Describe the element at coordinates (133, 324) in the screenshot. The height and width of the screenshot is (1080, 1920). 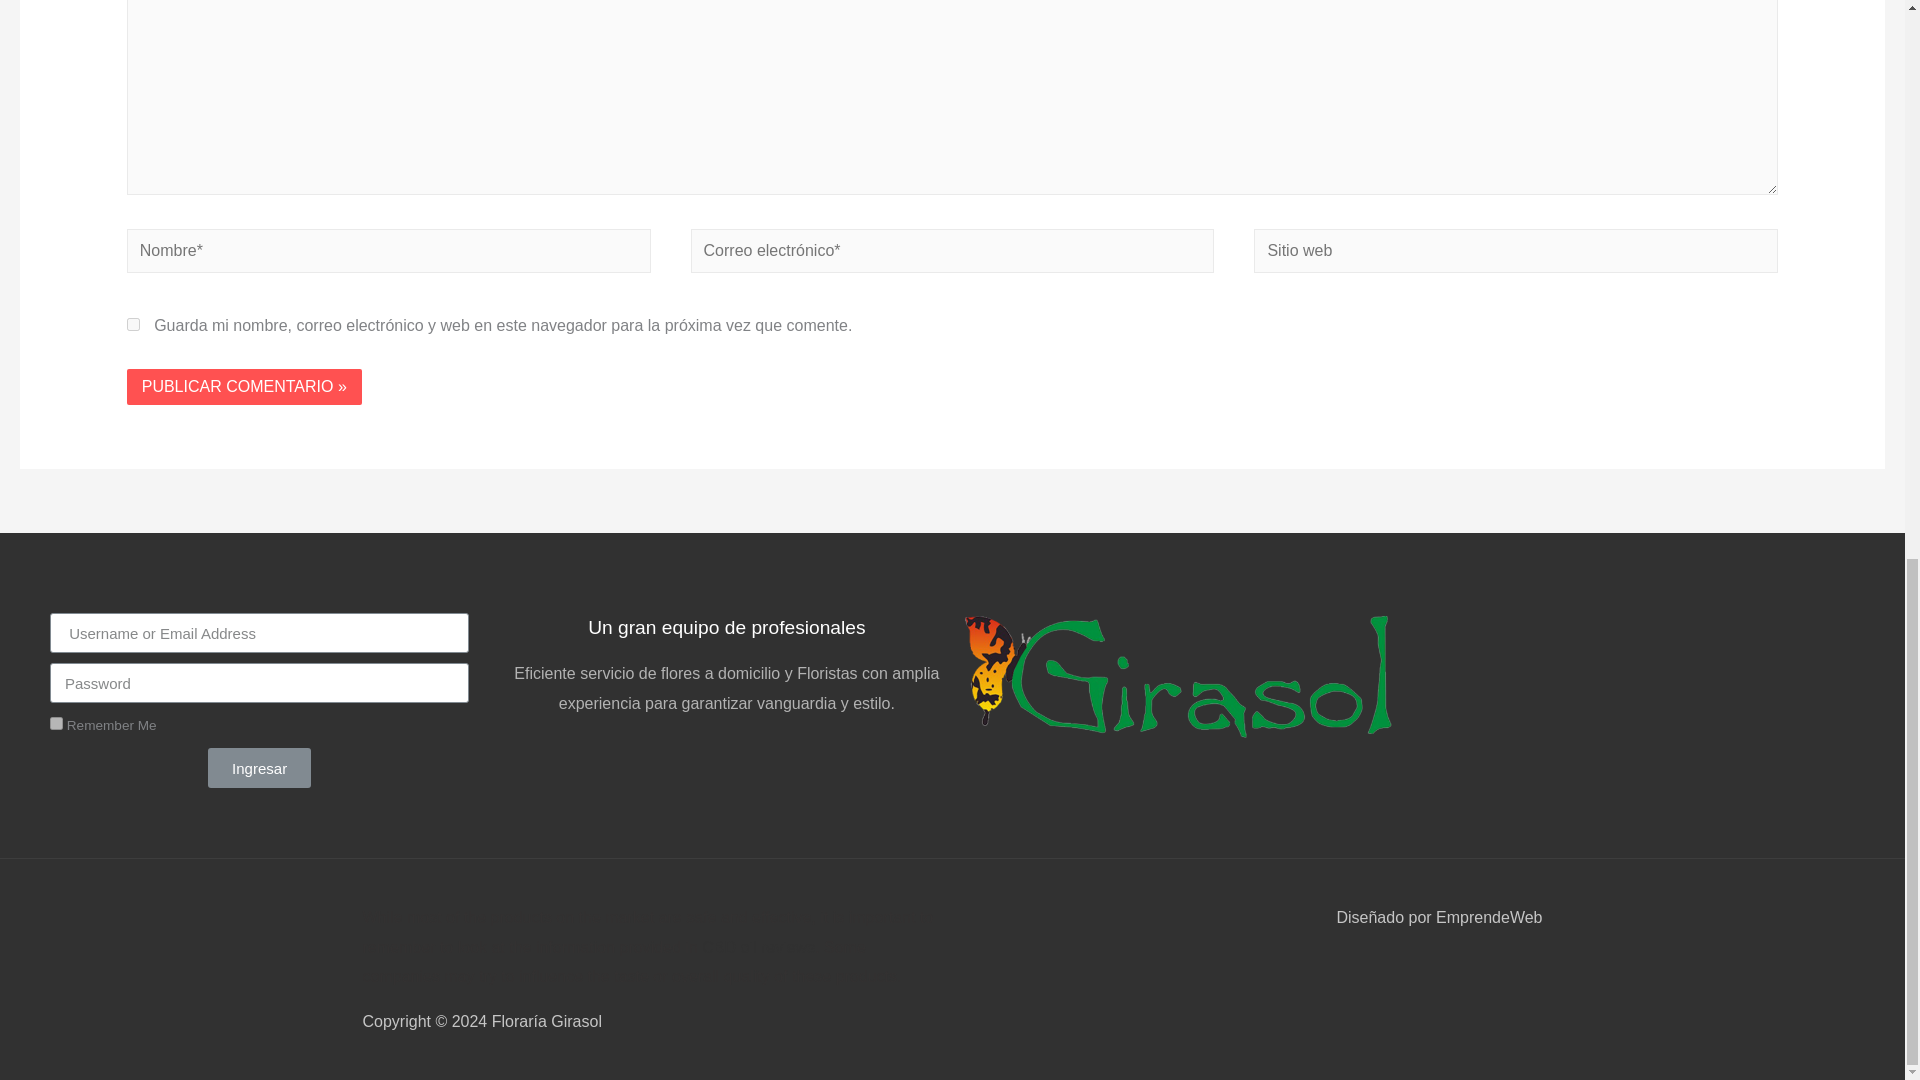
I see `yes` at that location.